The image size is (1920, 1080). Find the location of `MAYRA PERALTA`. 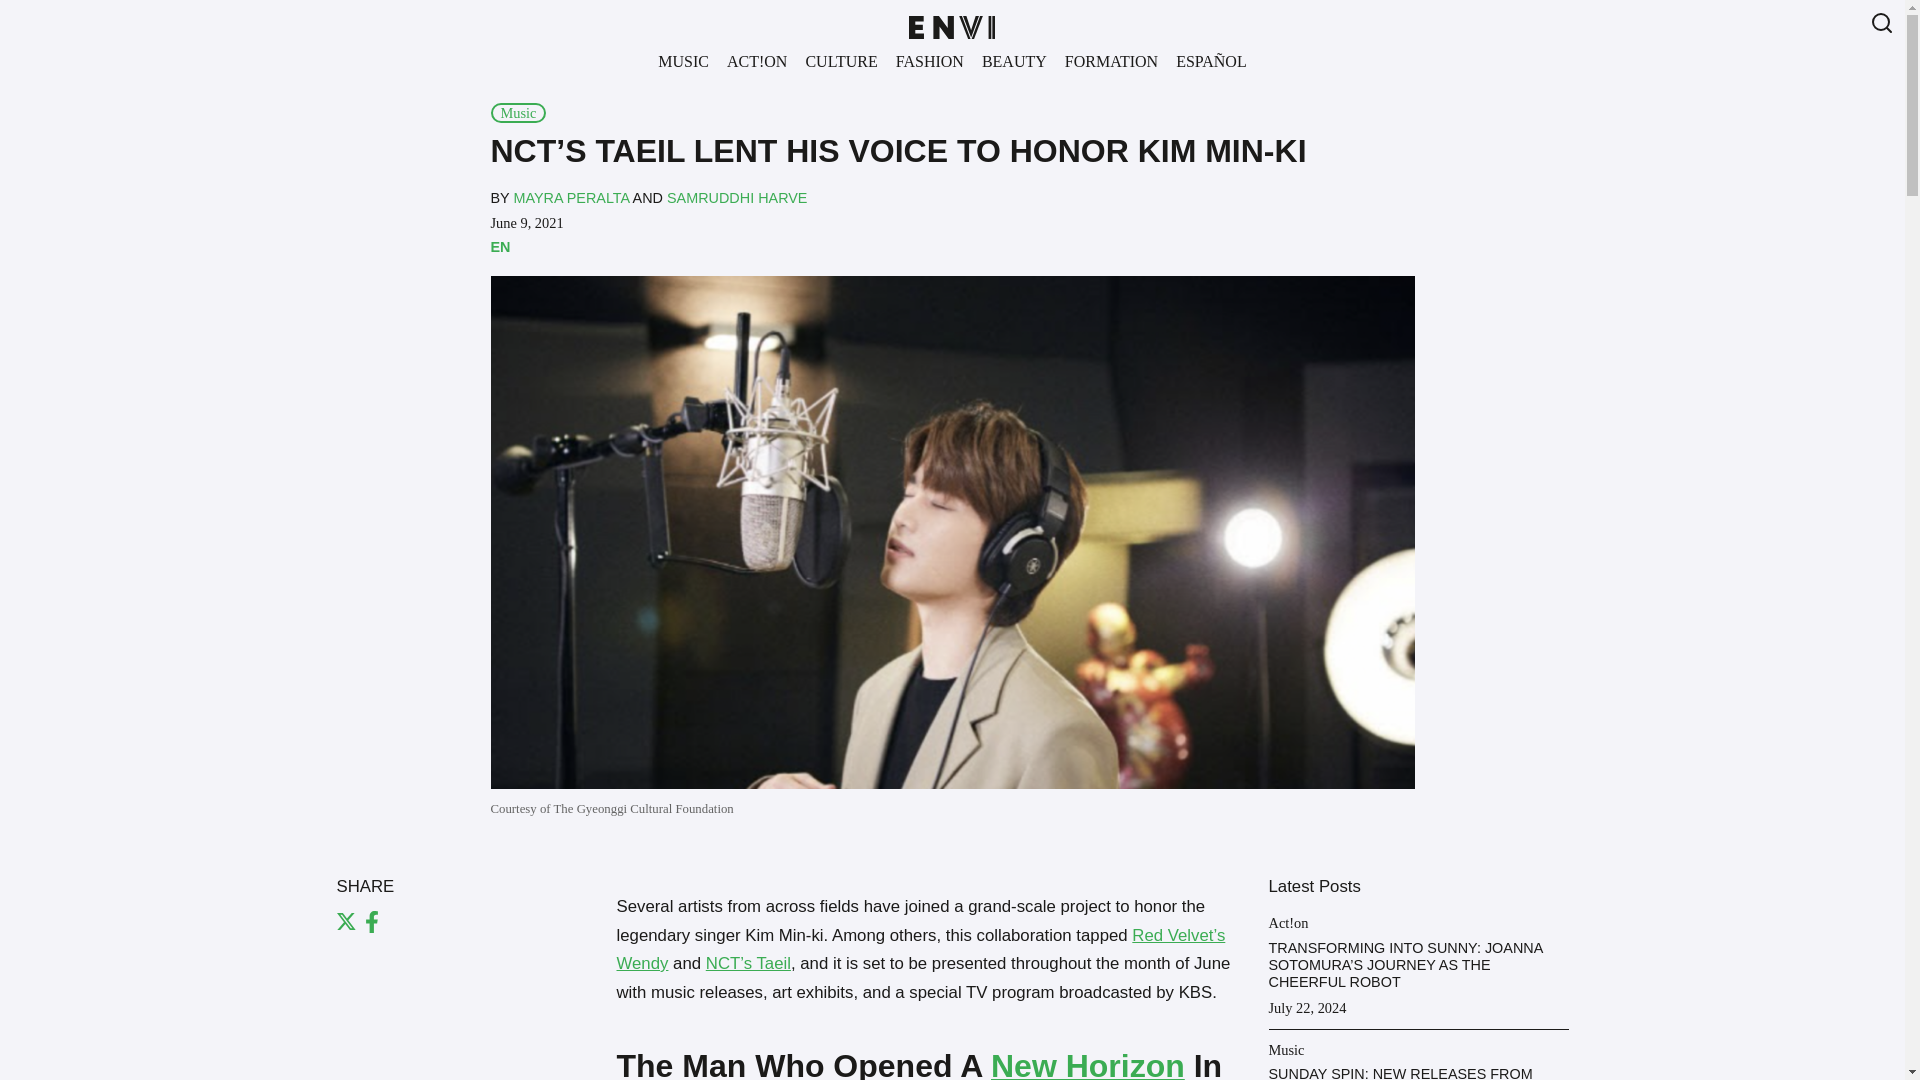

MAYRA PERALTA is located at coordinates (570, 198).